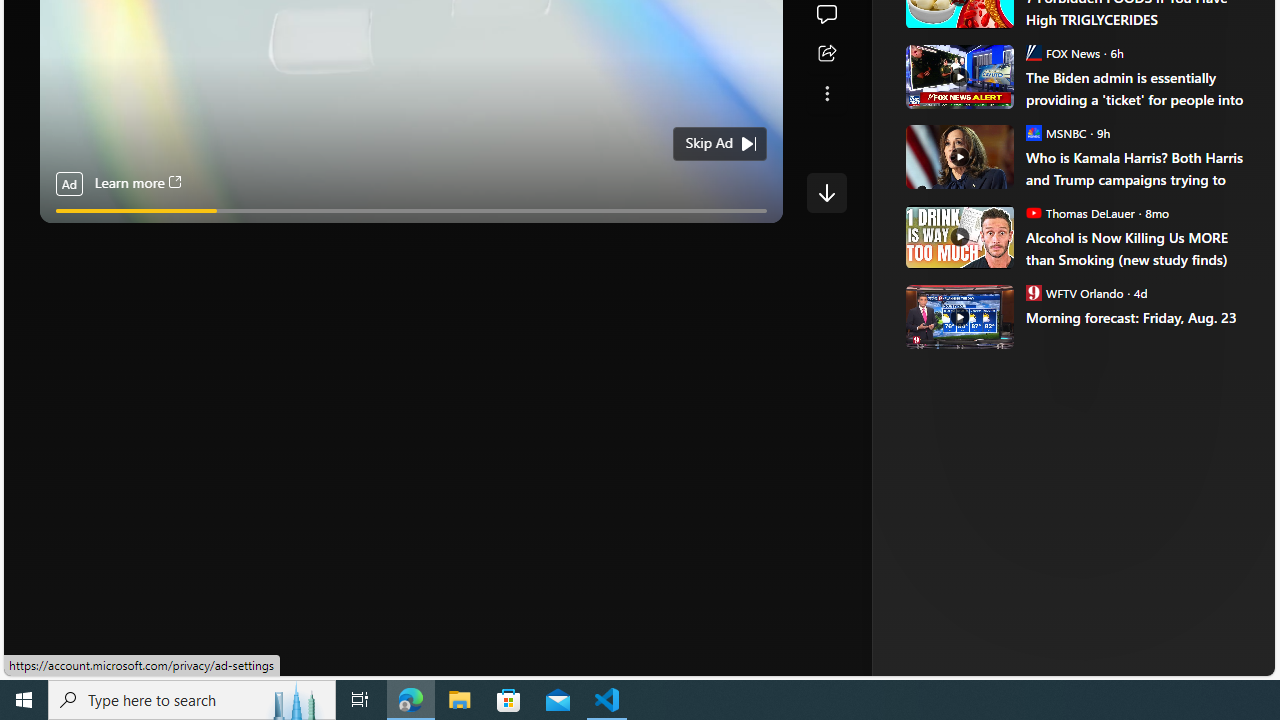  I want to click on Unmute, so click(757, 235).